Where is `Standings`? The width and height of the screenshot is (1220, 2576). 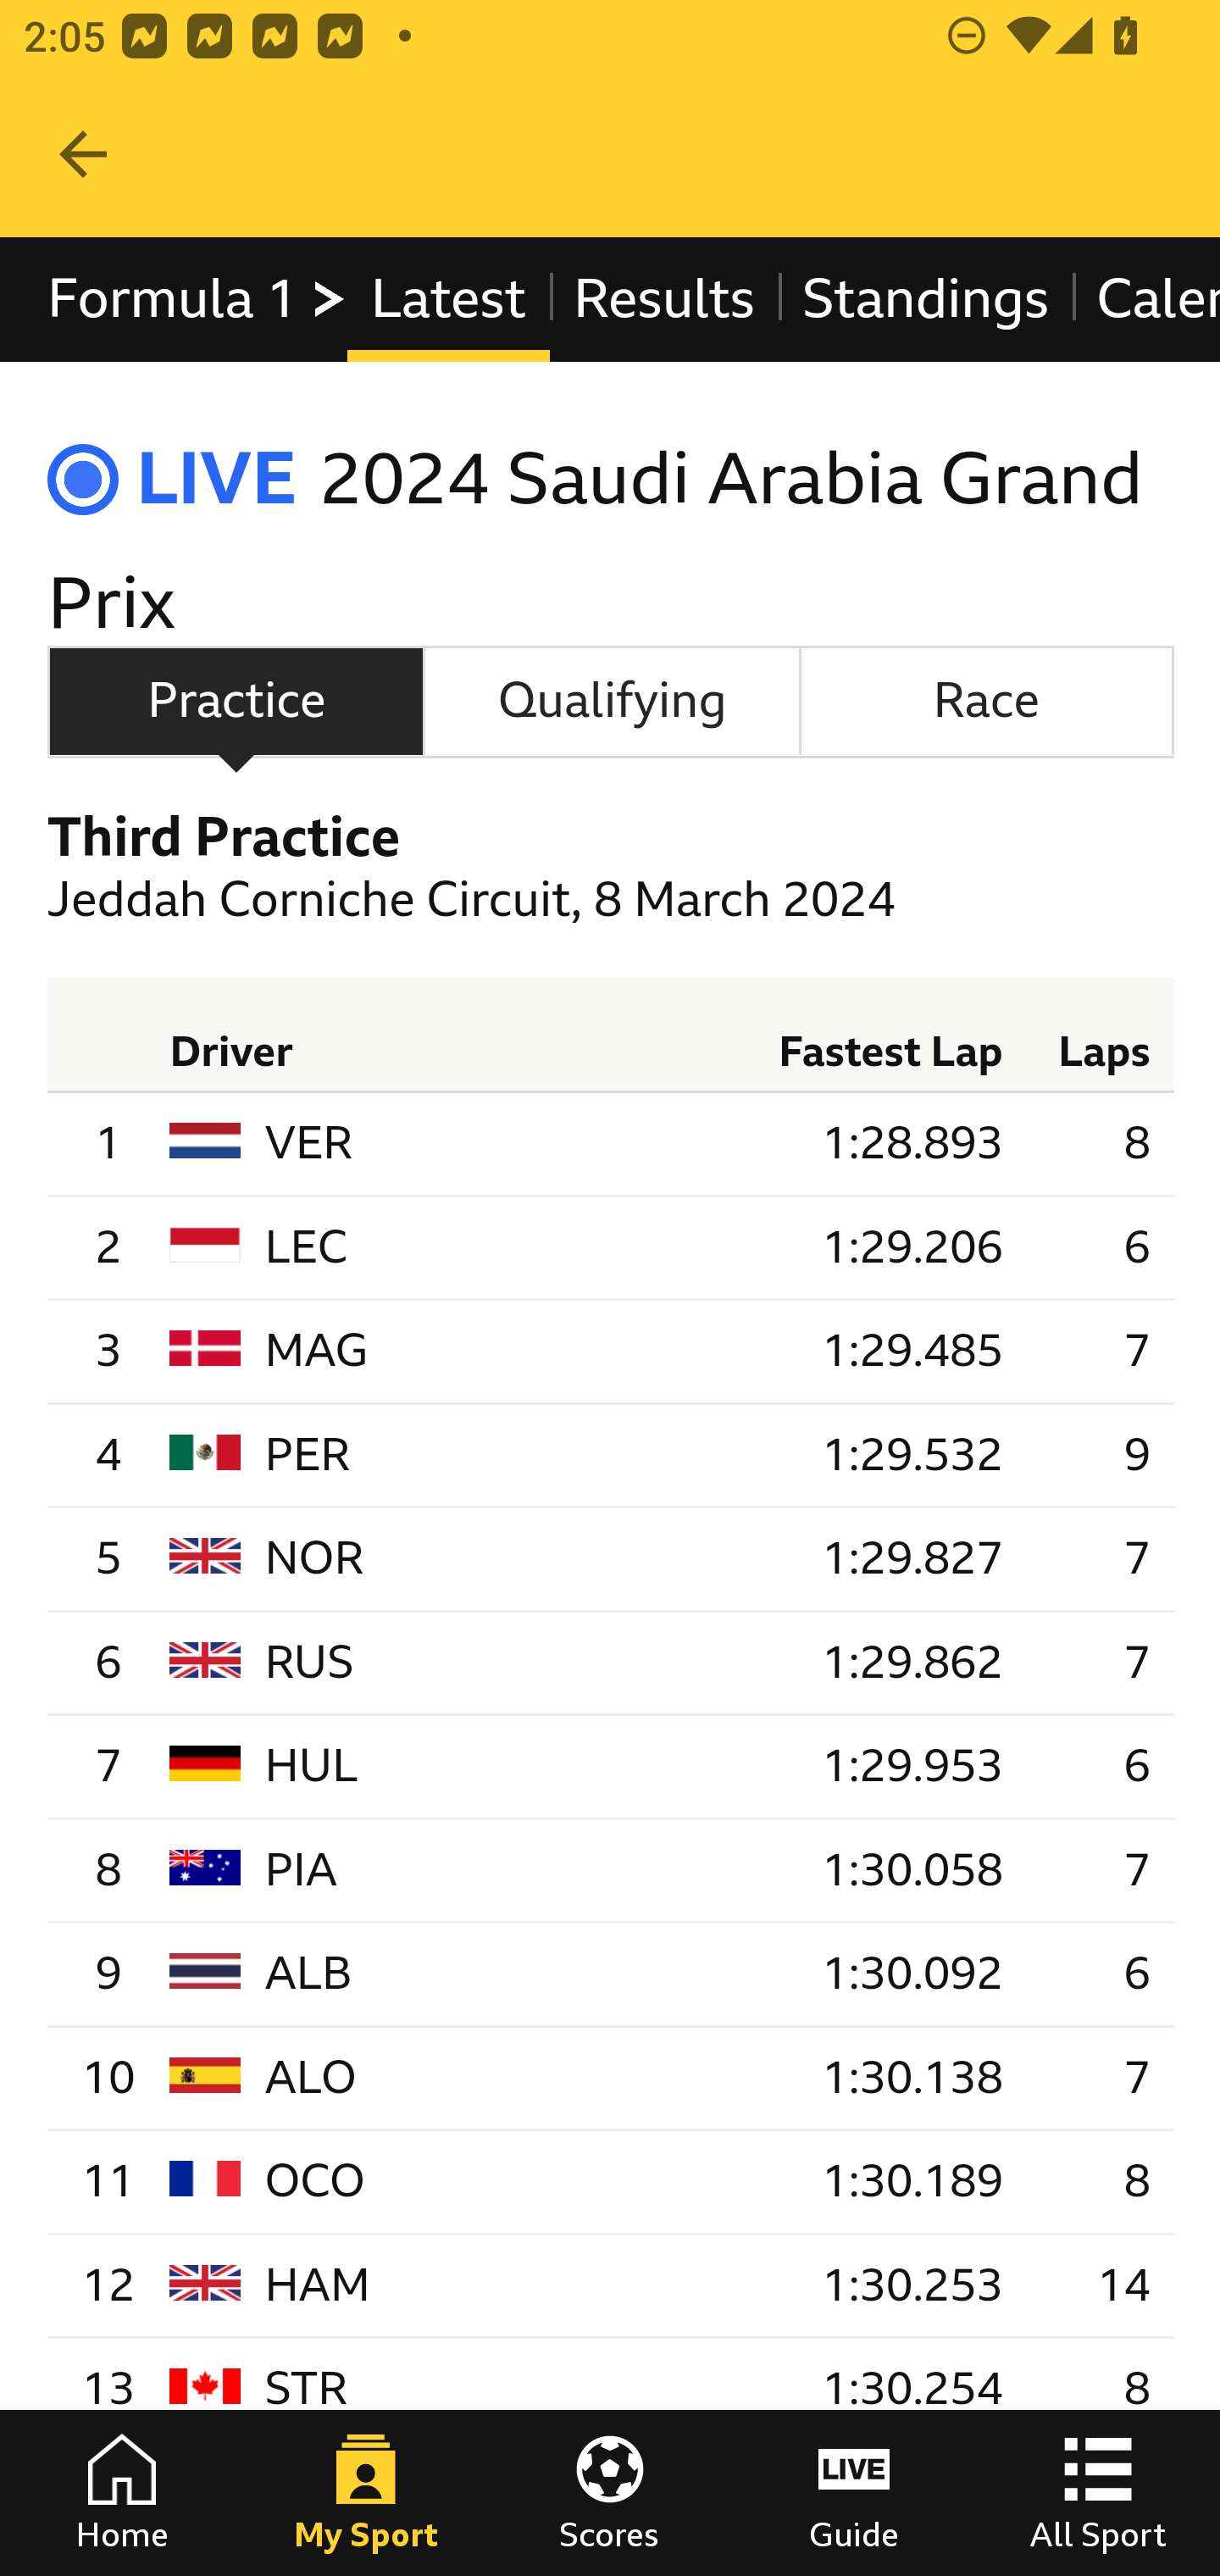 Standings is located at coordinates (927, 298).